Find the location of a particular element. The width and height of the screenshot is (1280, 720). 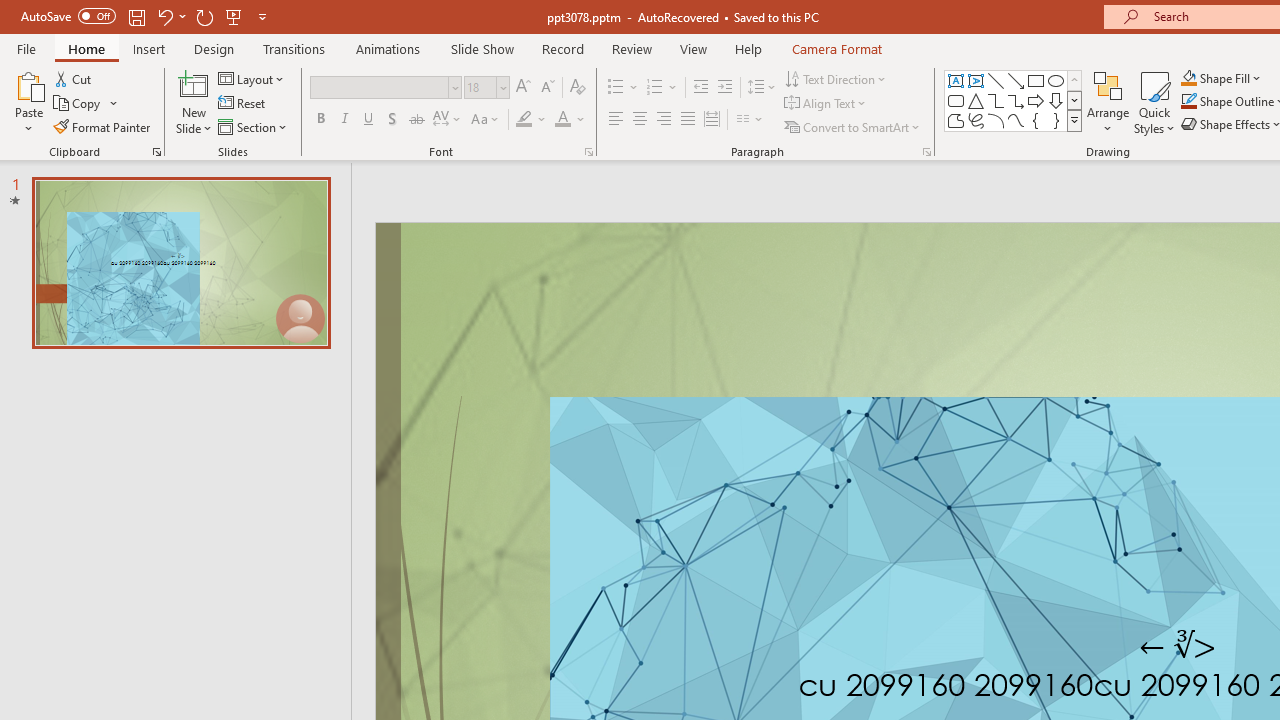

Copy is located at coordinates (78, 104).